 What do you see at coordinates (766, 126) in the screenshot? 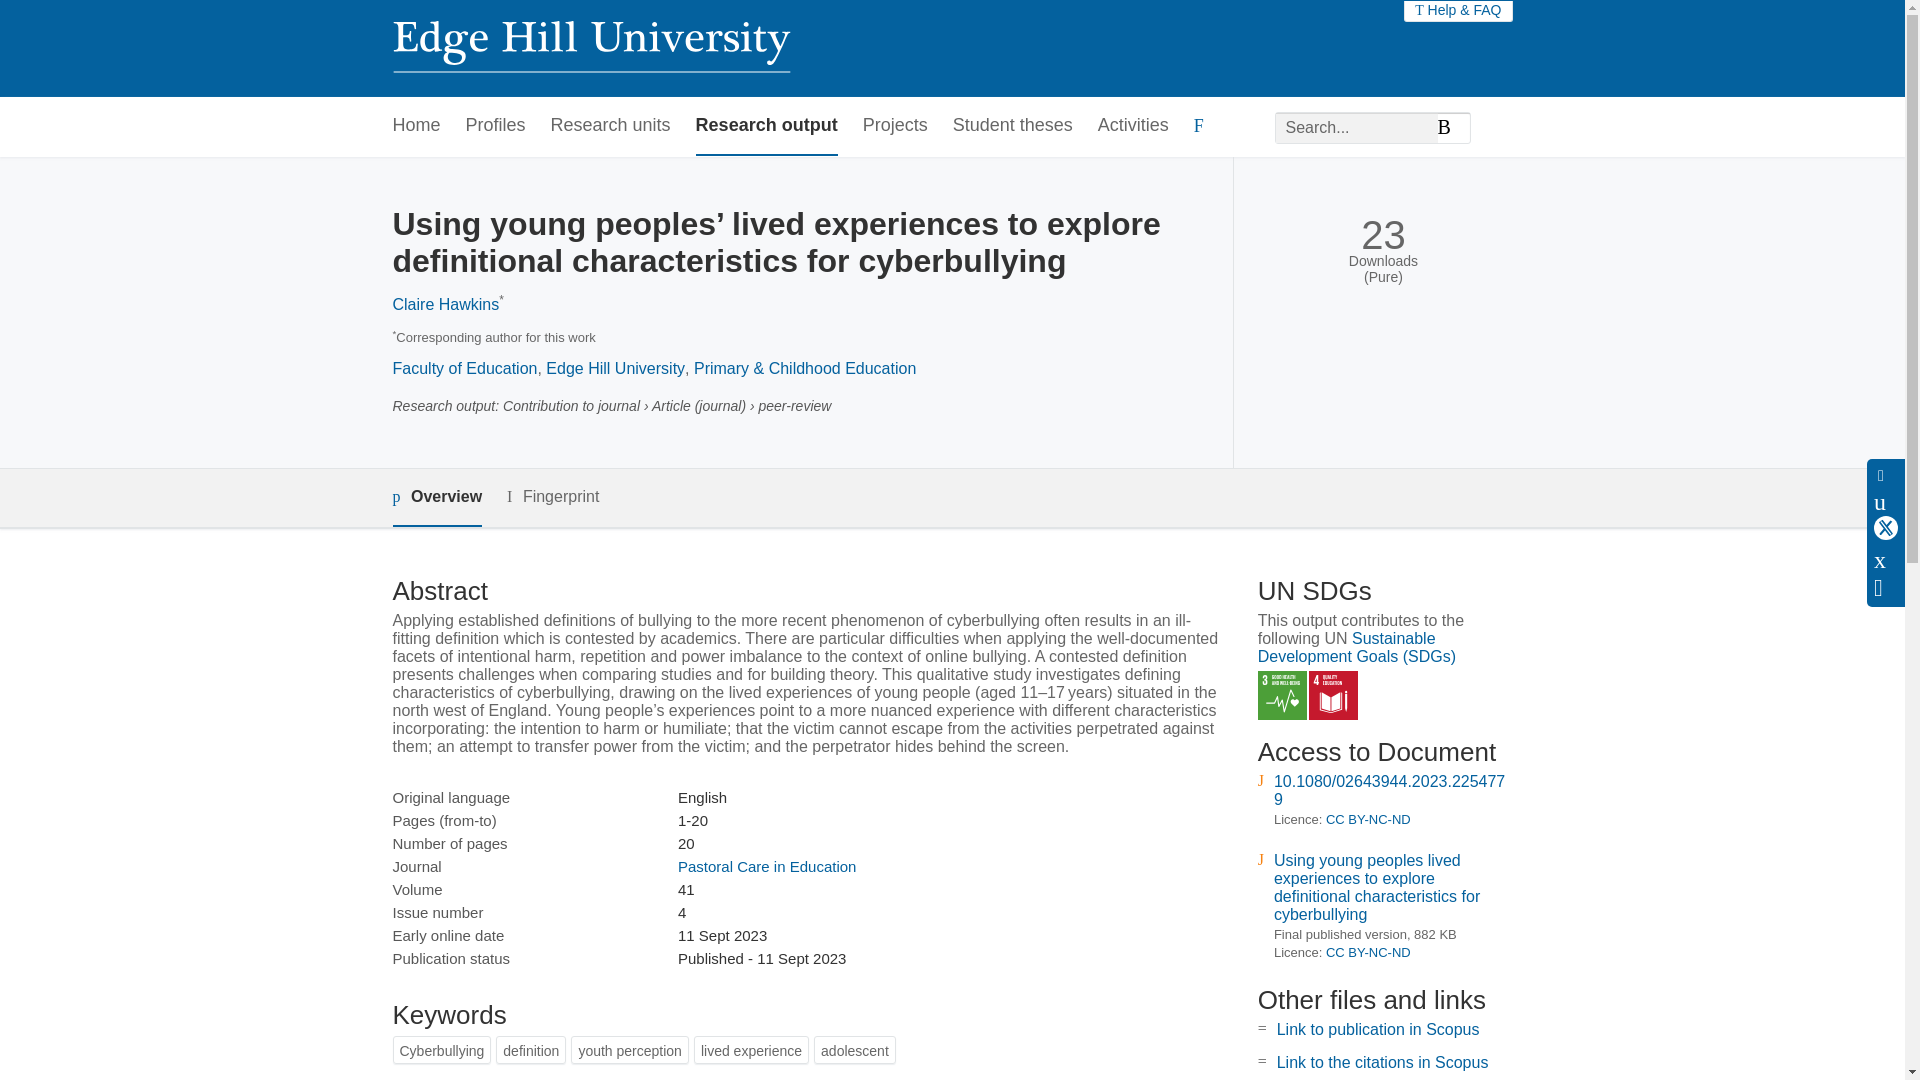
I see `Research output` at bounding box center [766, 126].